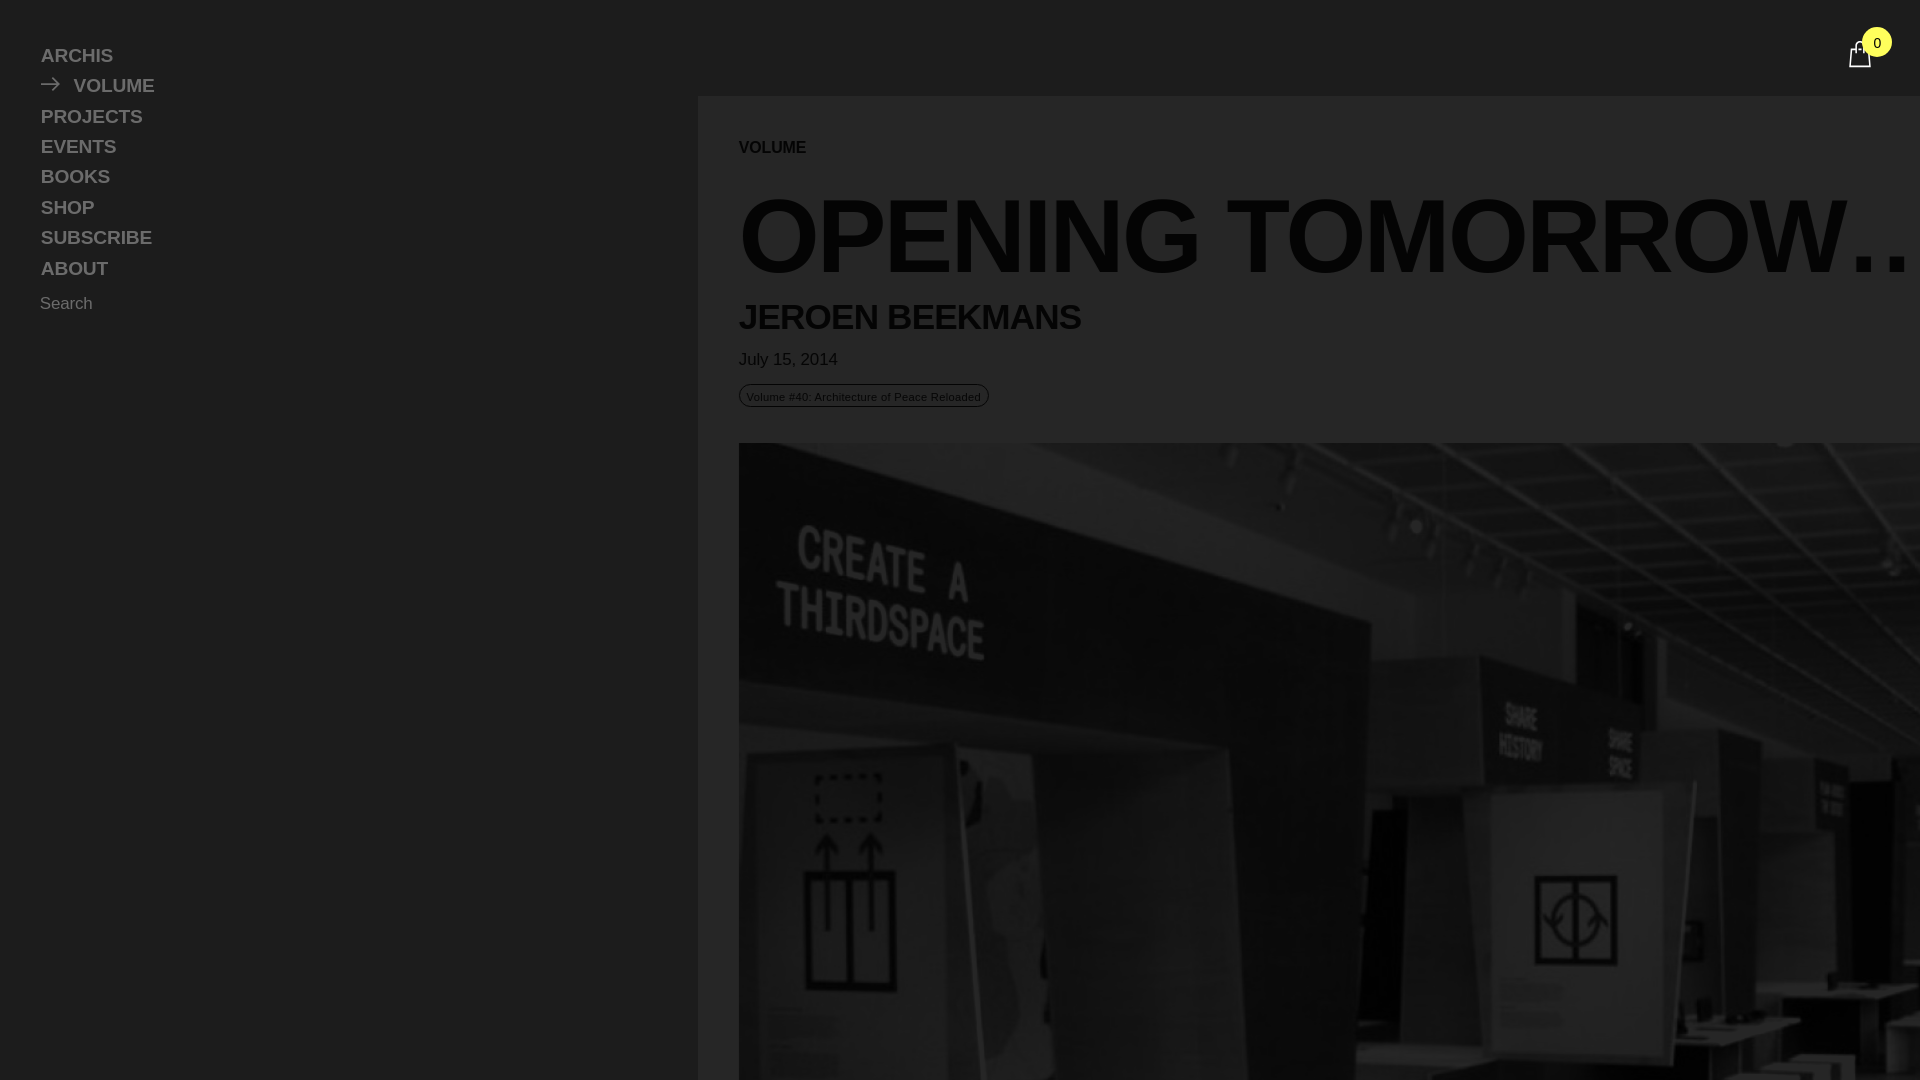 The height and width of the screenshot is (1080, 1920). Describe the element at coordinates (342, 208) in the screenshot. I see `SHOP` at that location.